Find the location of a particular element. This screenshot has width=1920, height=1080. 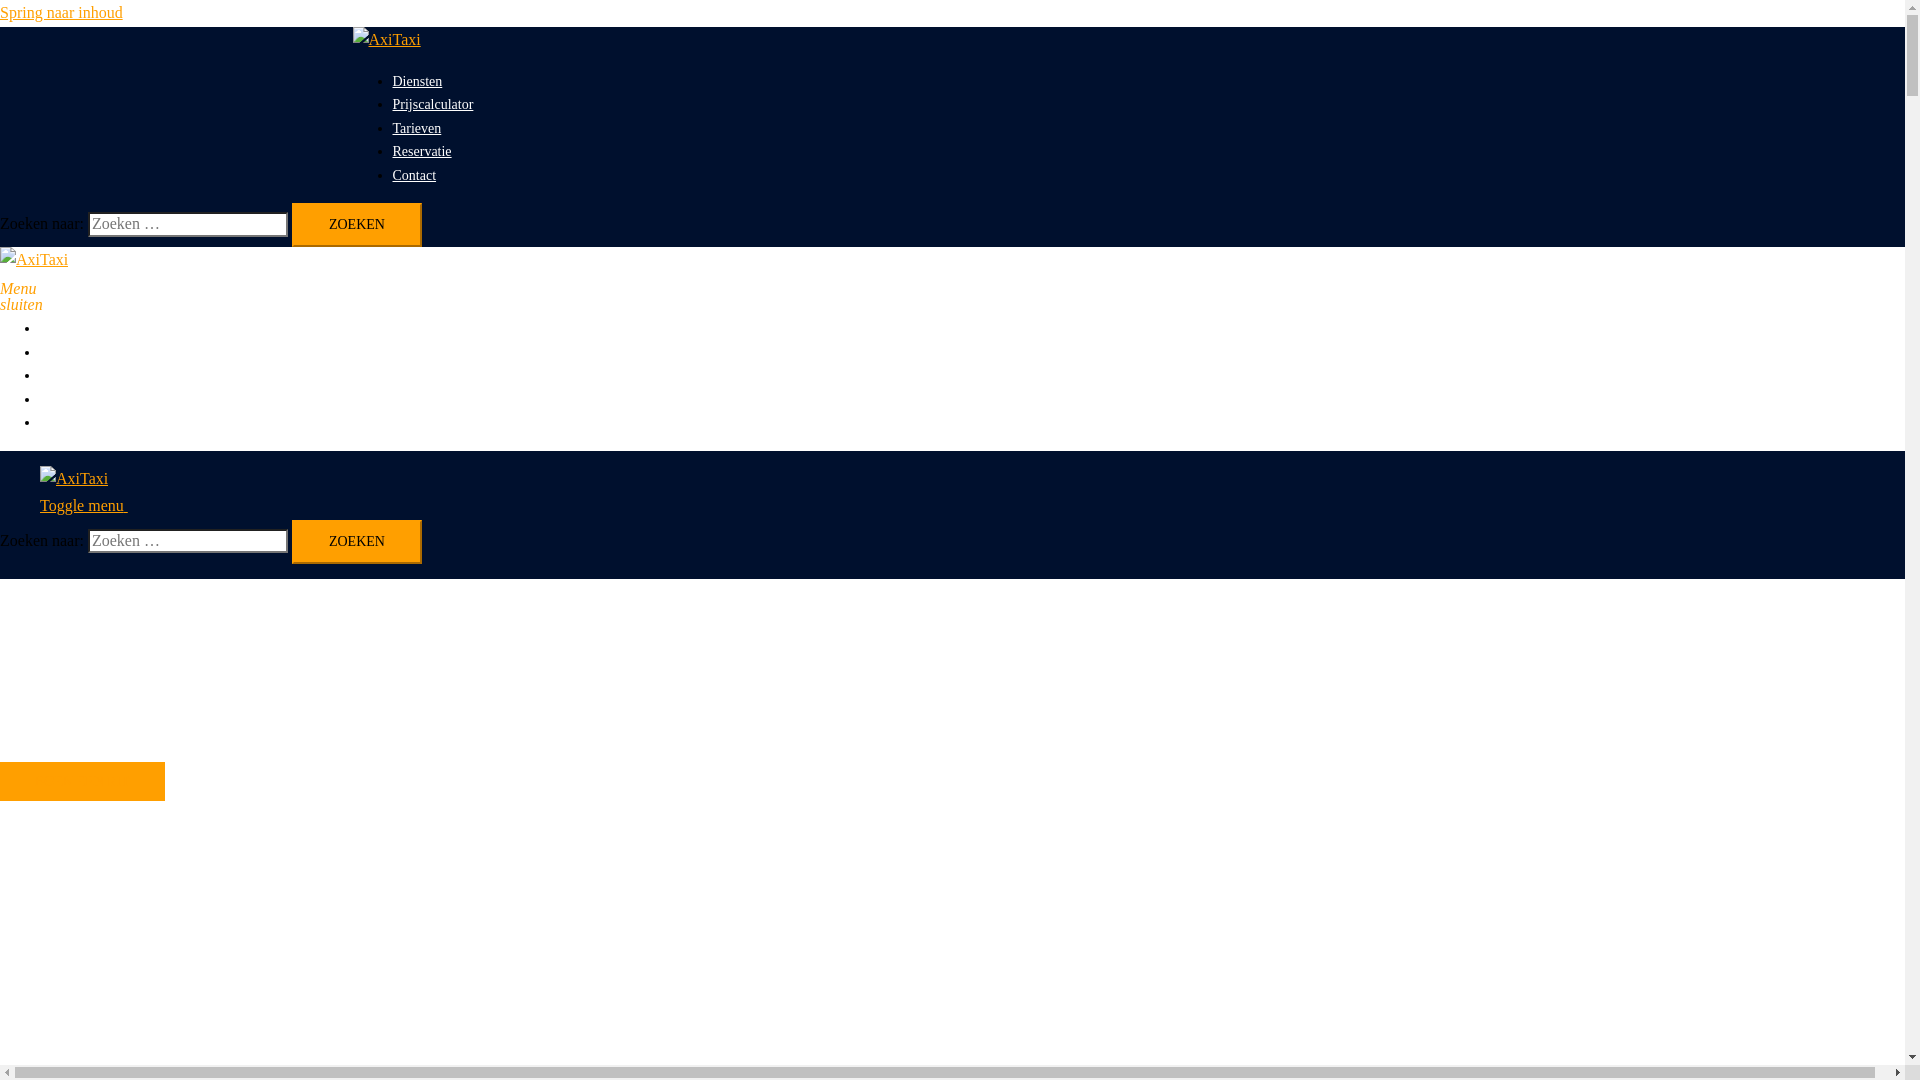

Contact is located at coordinates (62, 422).